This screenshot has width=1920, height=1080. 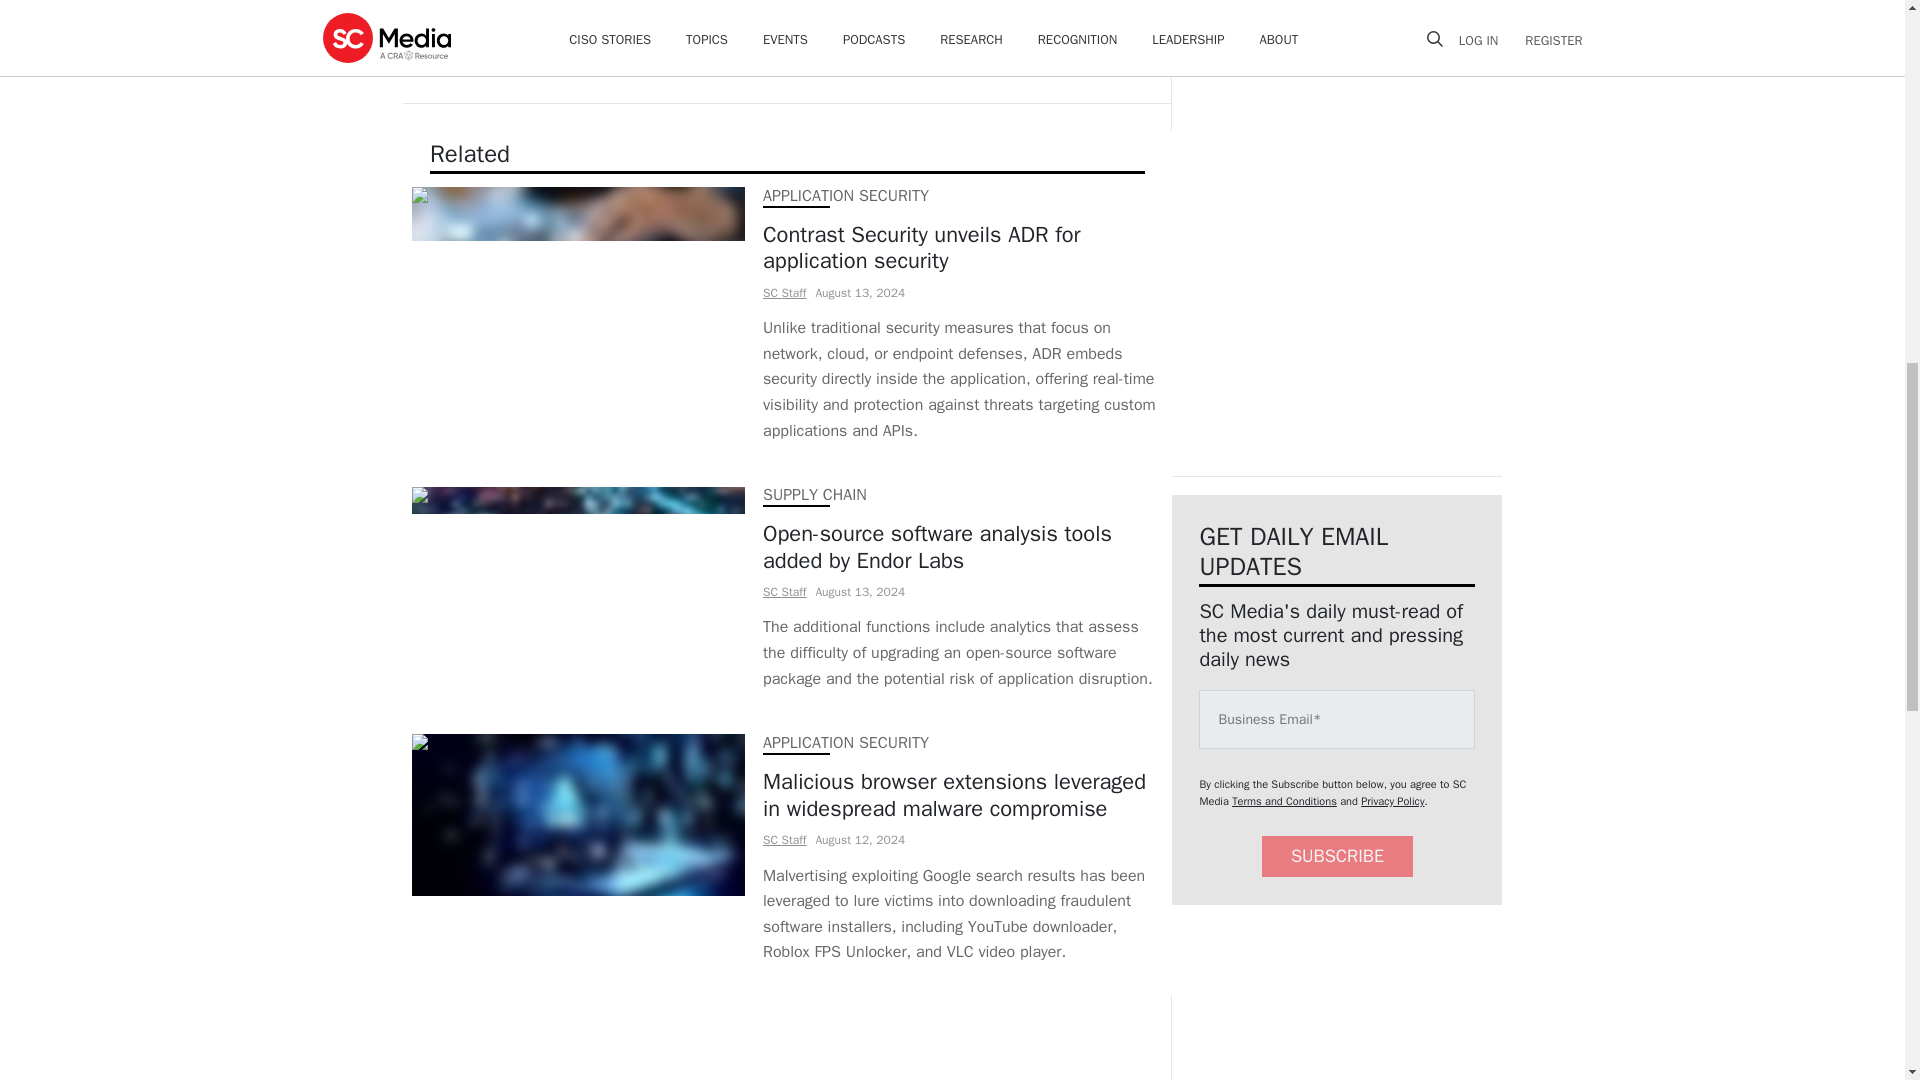 What do you see at coordinates (1337, 856) in the screenshot?
I see `SUBSCRIBE` at bounding box center [1337, 856].